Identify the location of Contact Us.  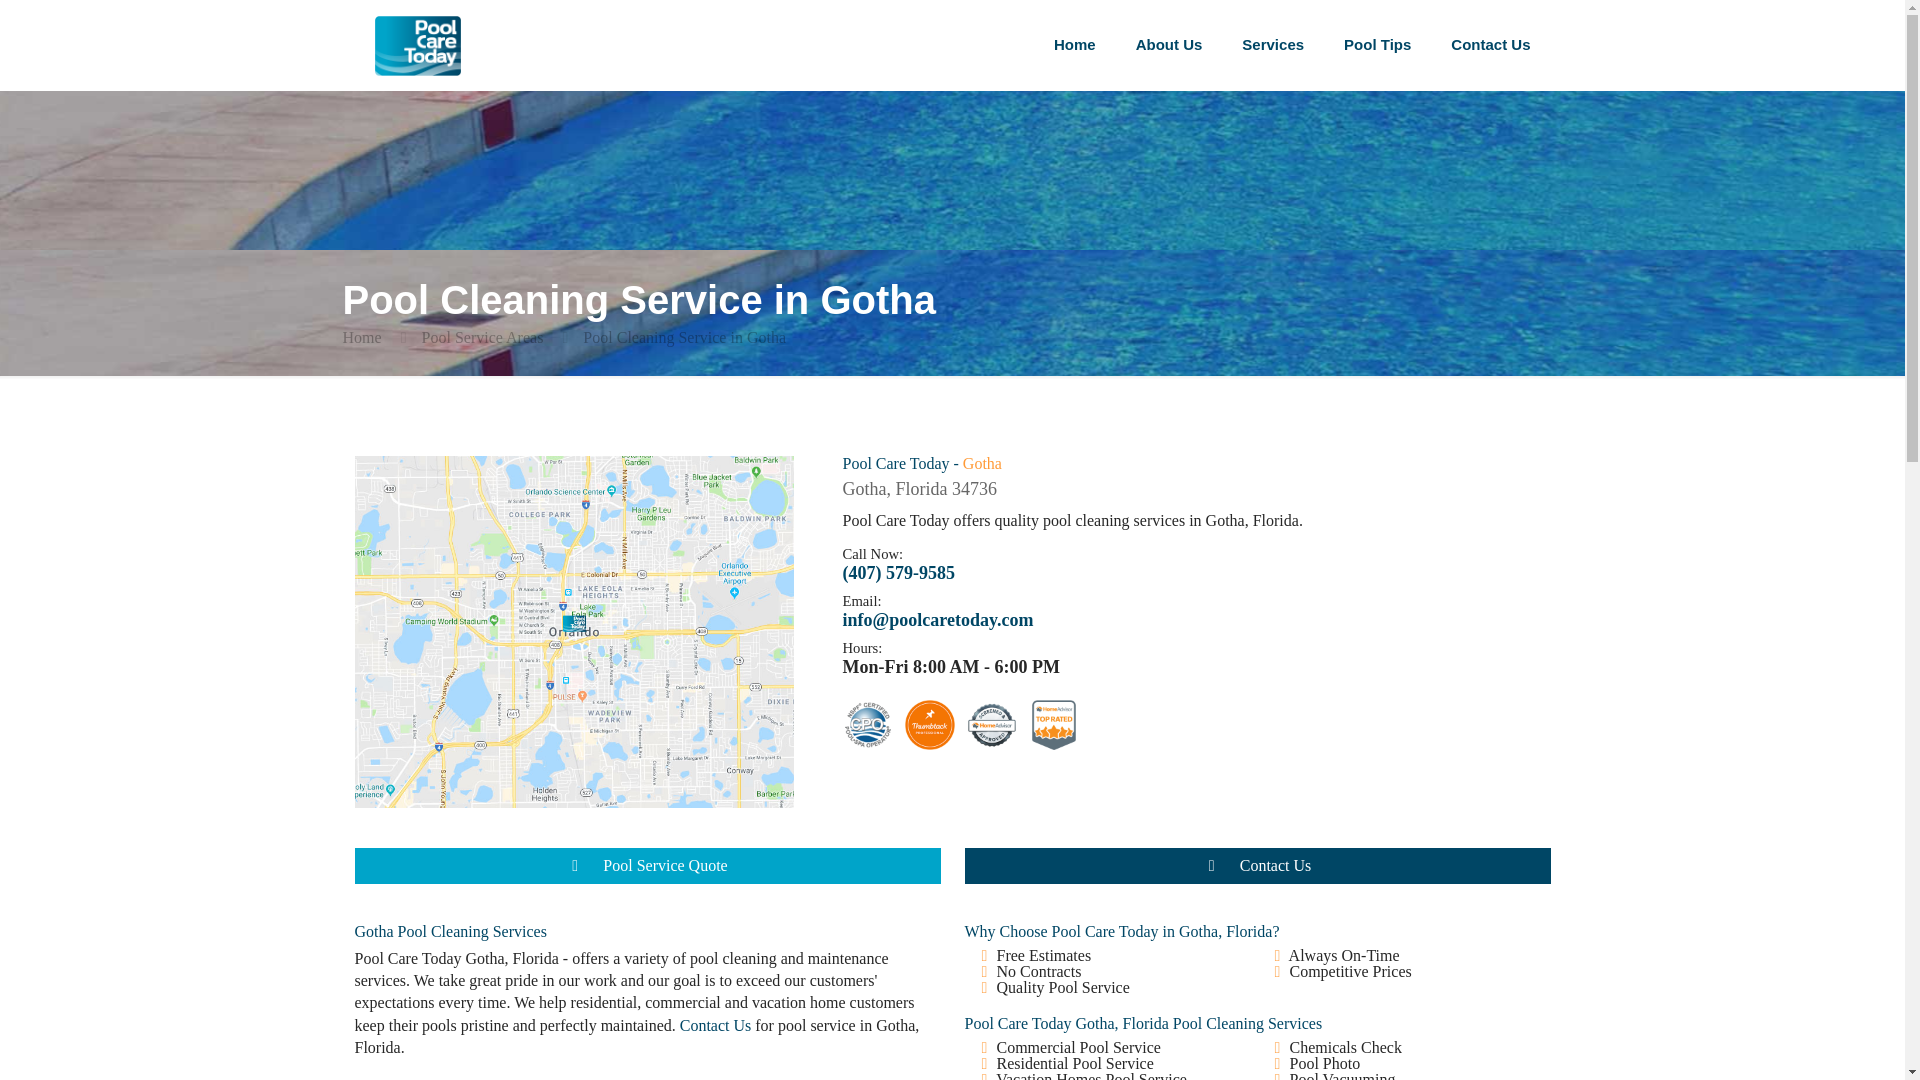
(716, 1025).